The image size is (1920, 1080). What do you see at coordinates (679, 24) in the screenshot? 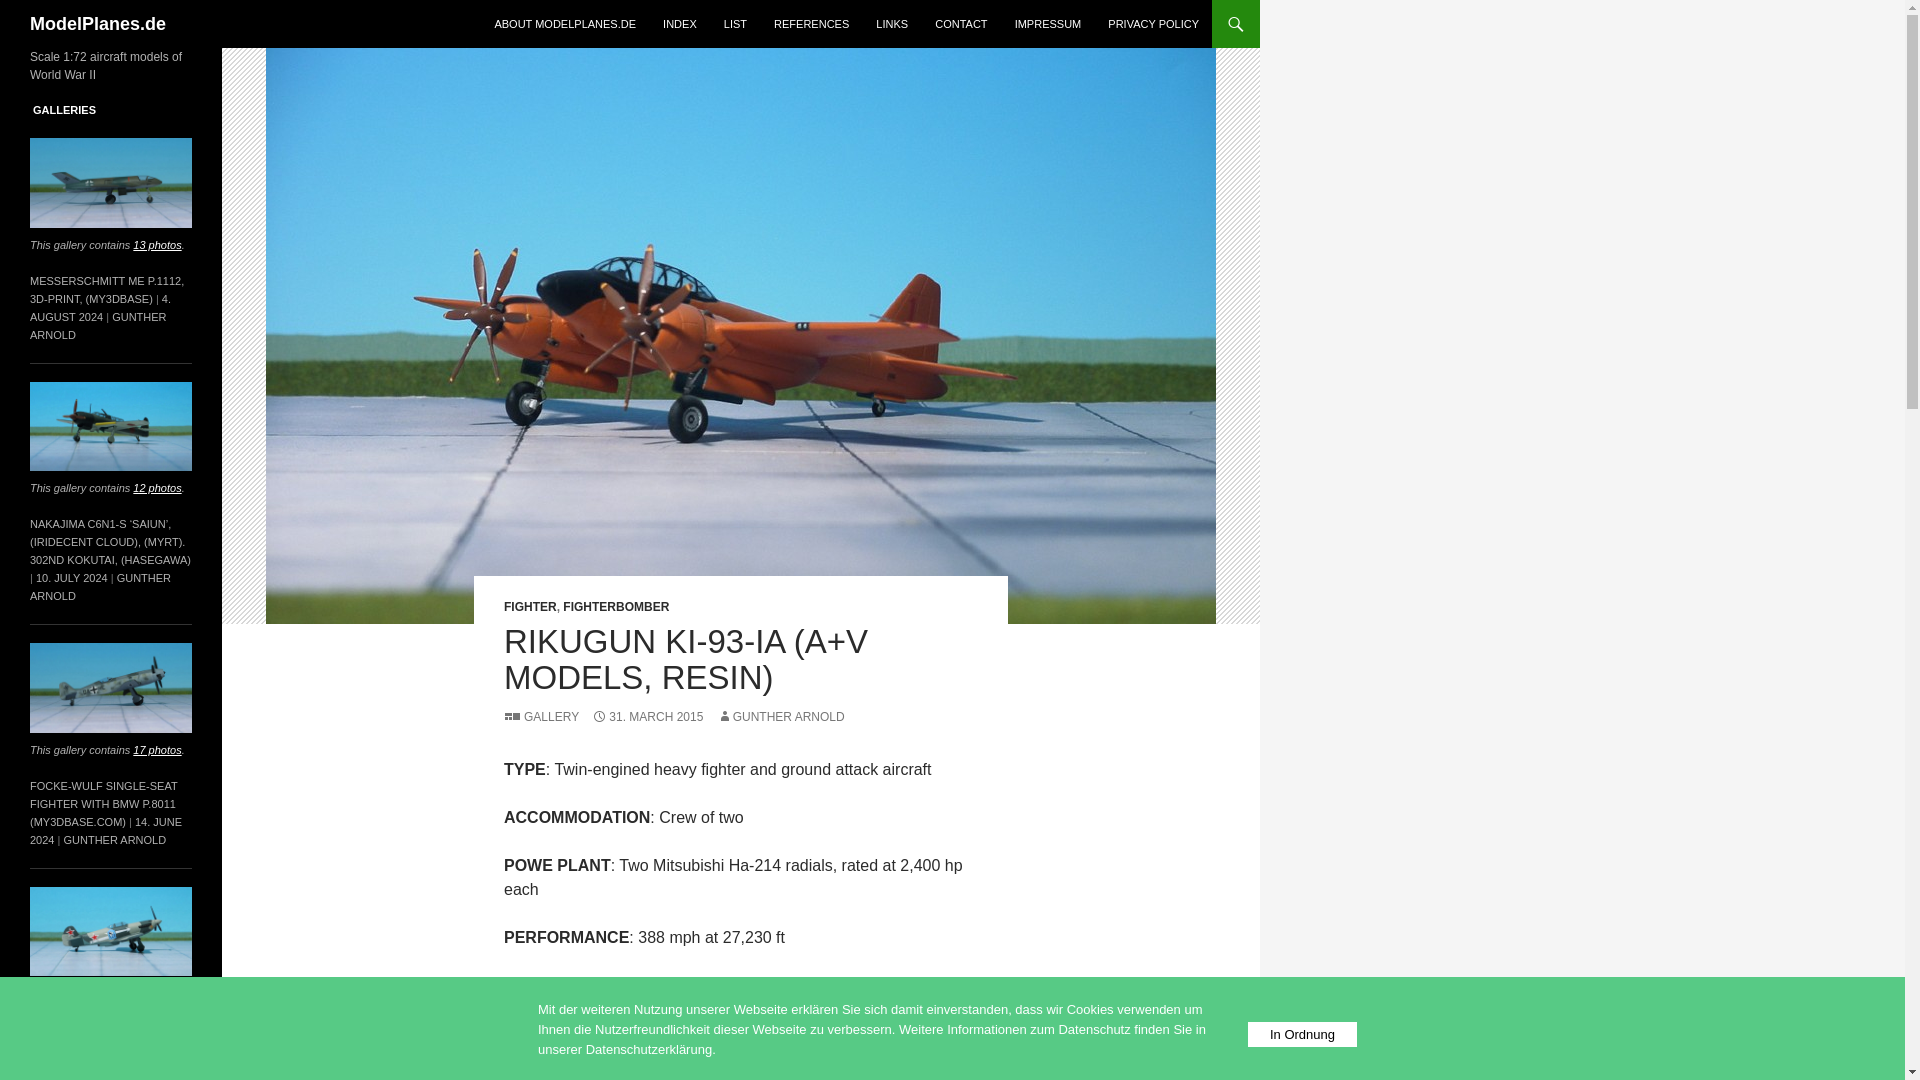
I see `INDEX` at bounding box center [679, 24].